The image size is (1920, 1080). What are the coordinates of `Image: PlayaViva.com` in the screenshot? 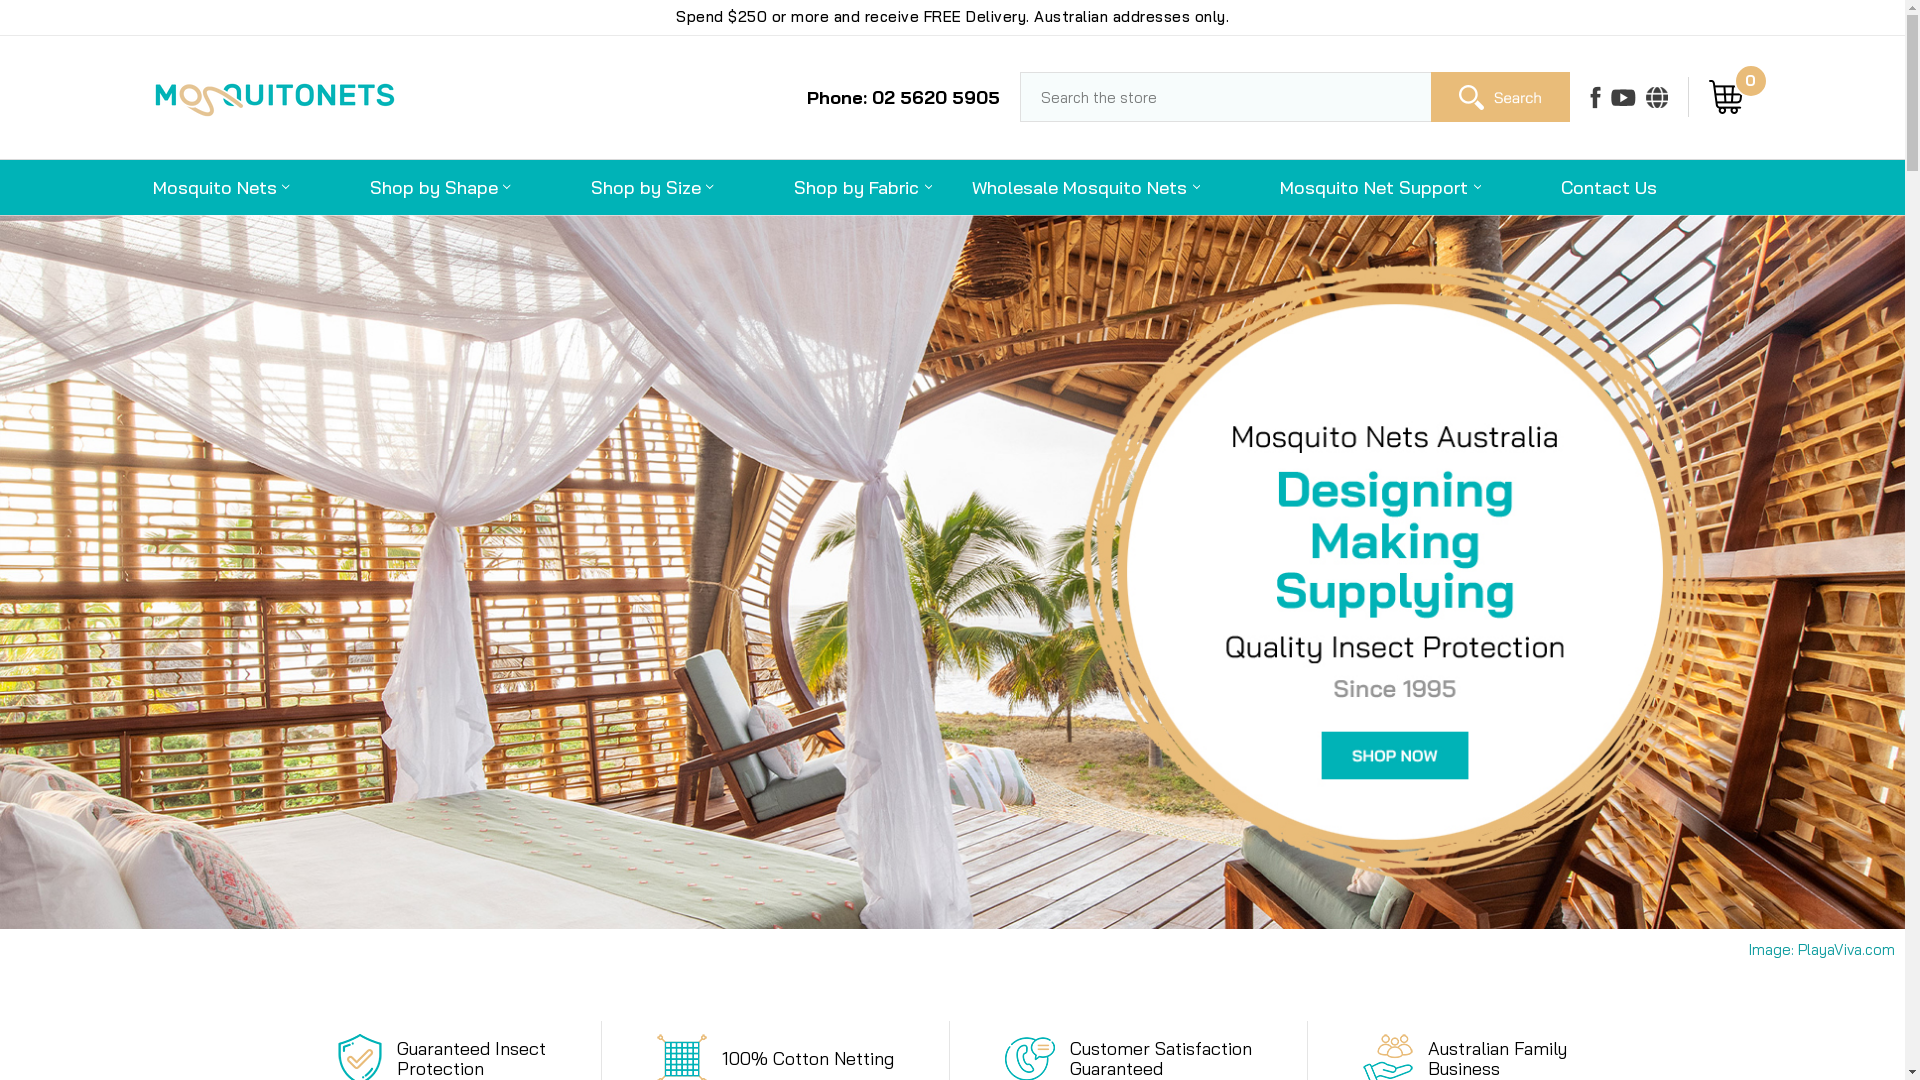 It's located at (1822, 950).